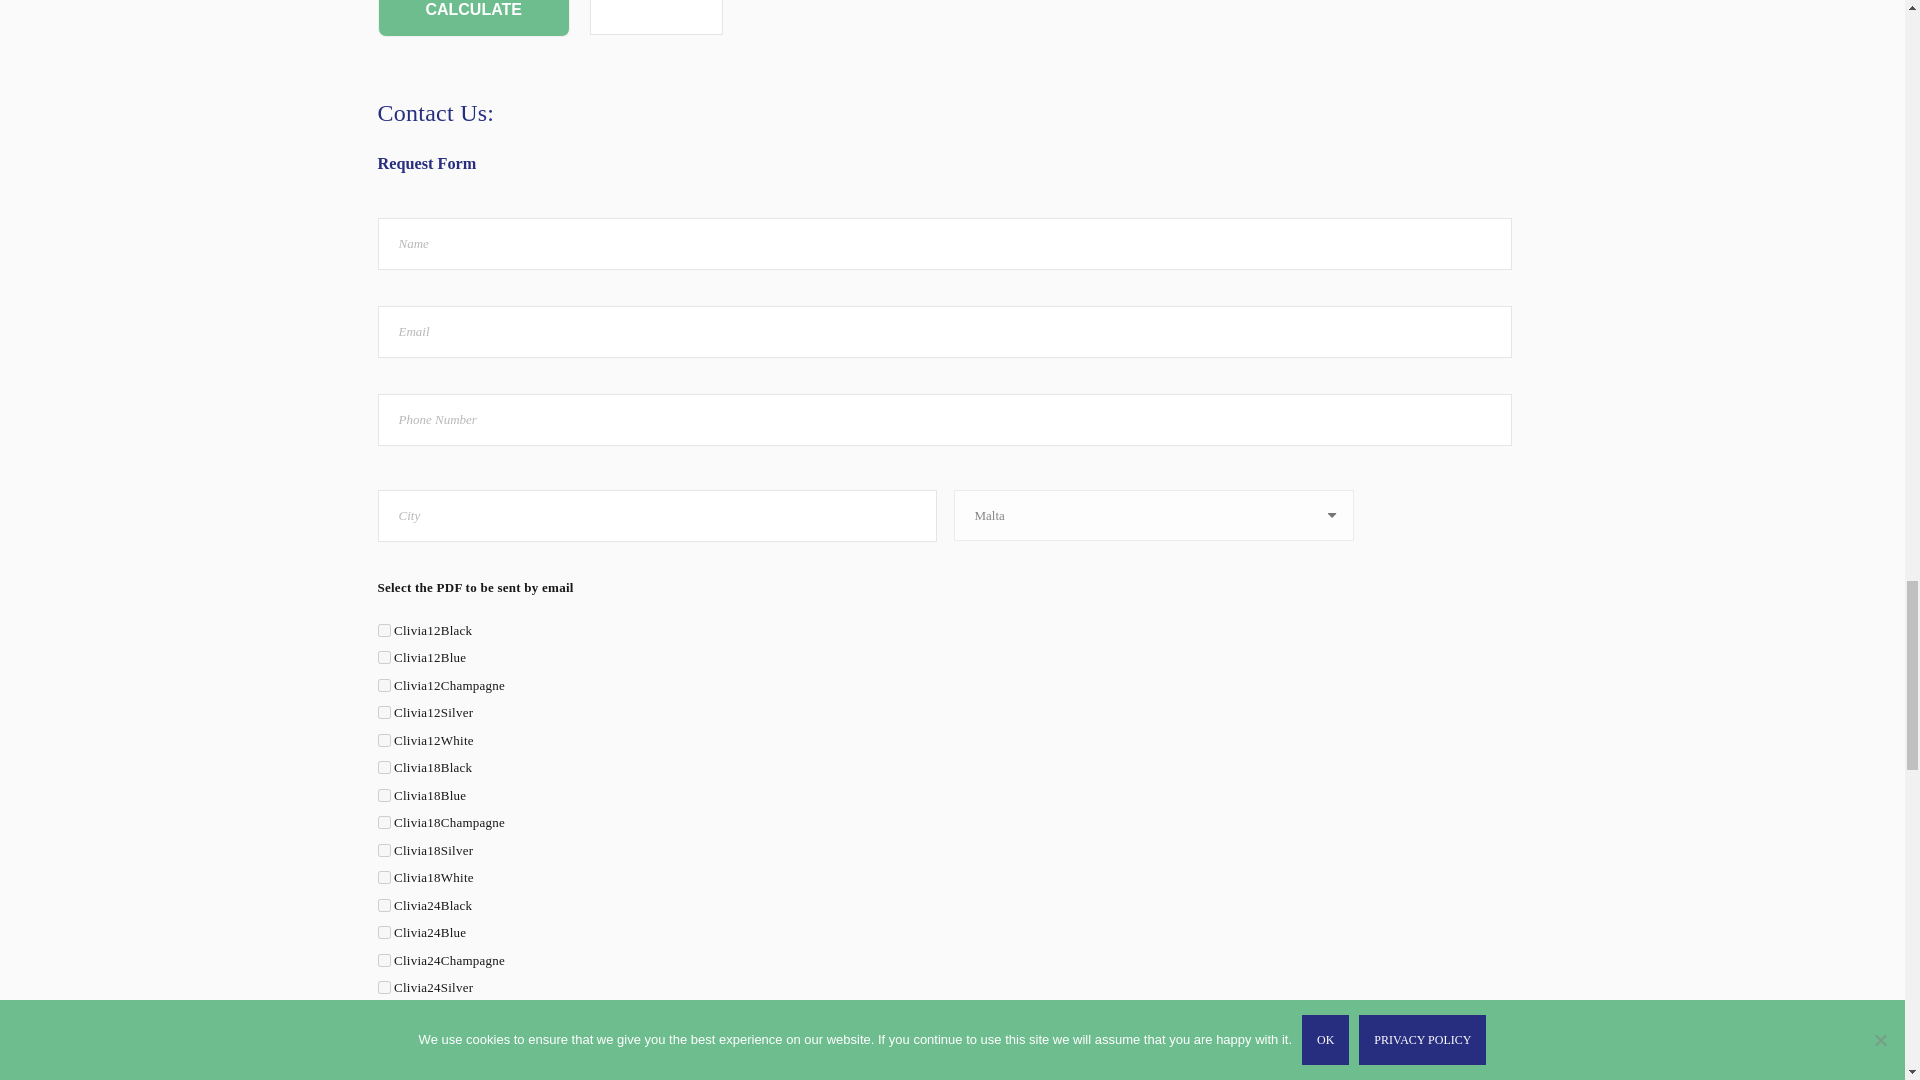  What do you see at coordinates (384, 658) in the screenshot?
I see `8206` at bounding box center [384, 658].